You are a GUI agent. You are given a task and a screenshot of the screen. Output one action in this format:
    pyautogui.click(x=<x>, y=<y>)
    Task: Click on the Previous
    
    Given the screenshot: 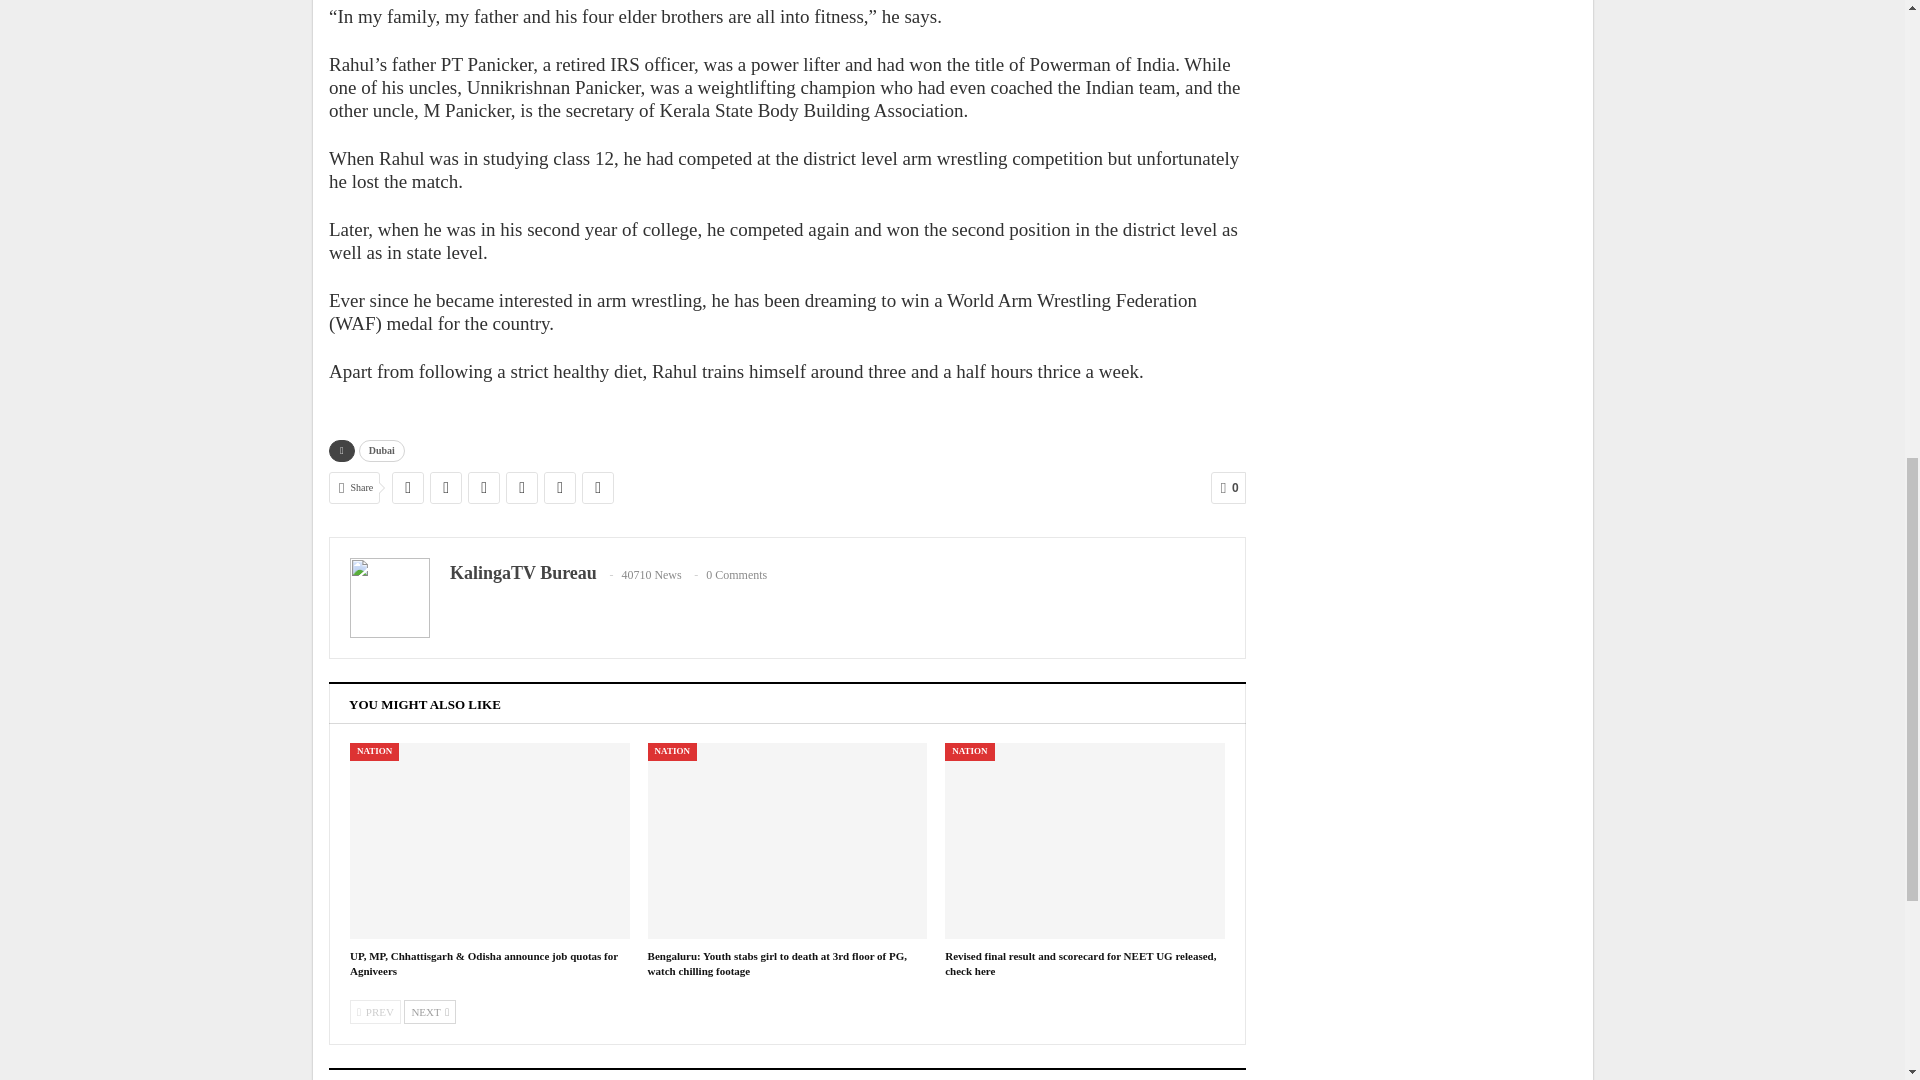 What is the action you would take?
    pyautogui.click(x=375, y=1012)
    